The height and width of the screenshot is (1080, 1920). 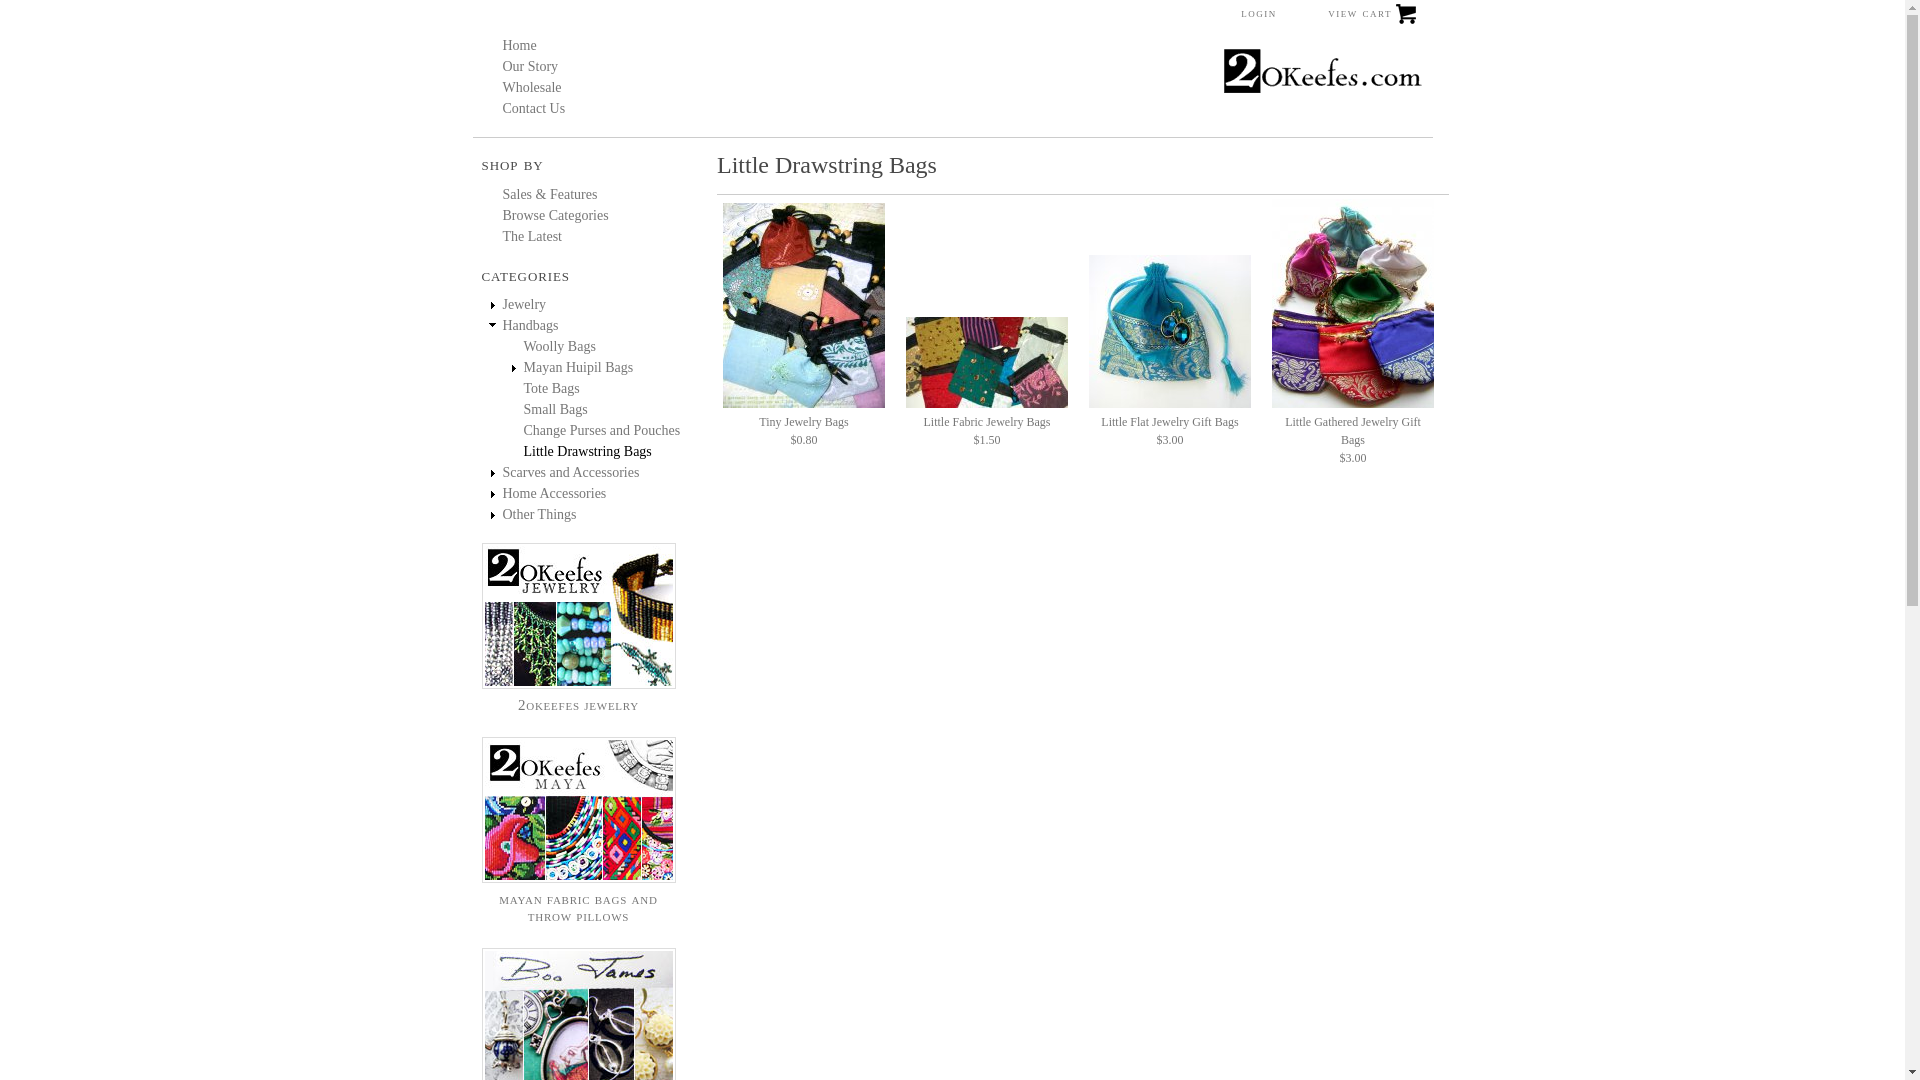 I want to click on view cart, so click(x=1372, y=20).